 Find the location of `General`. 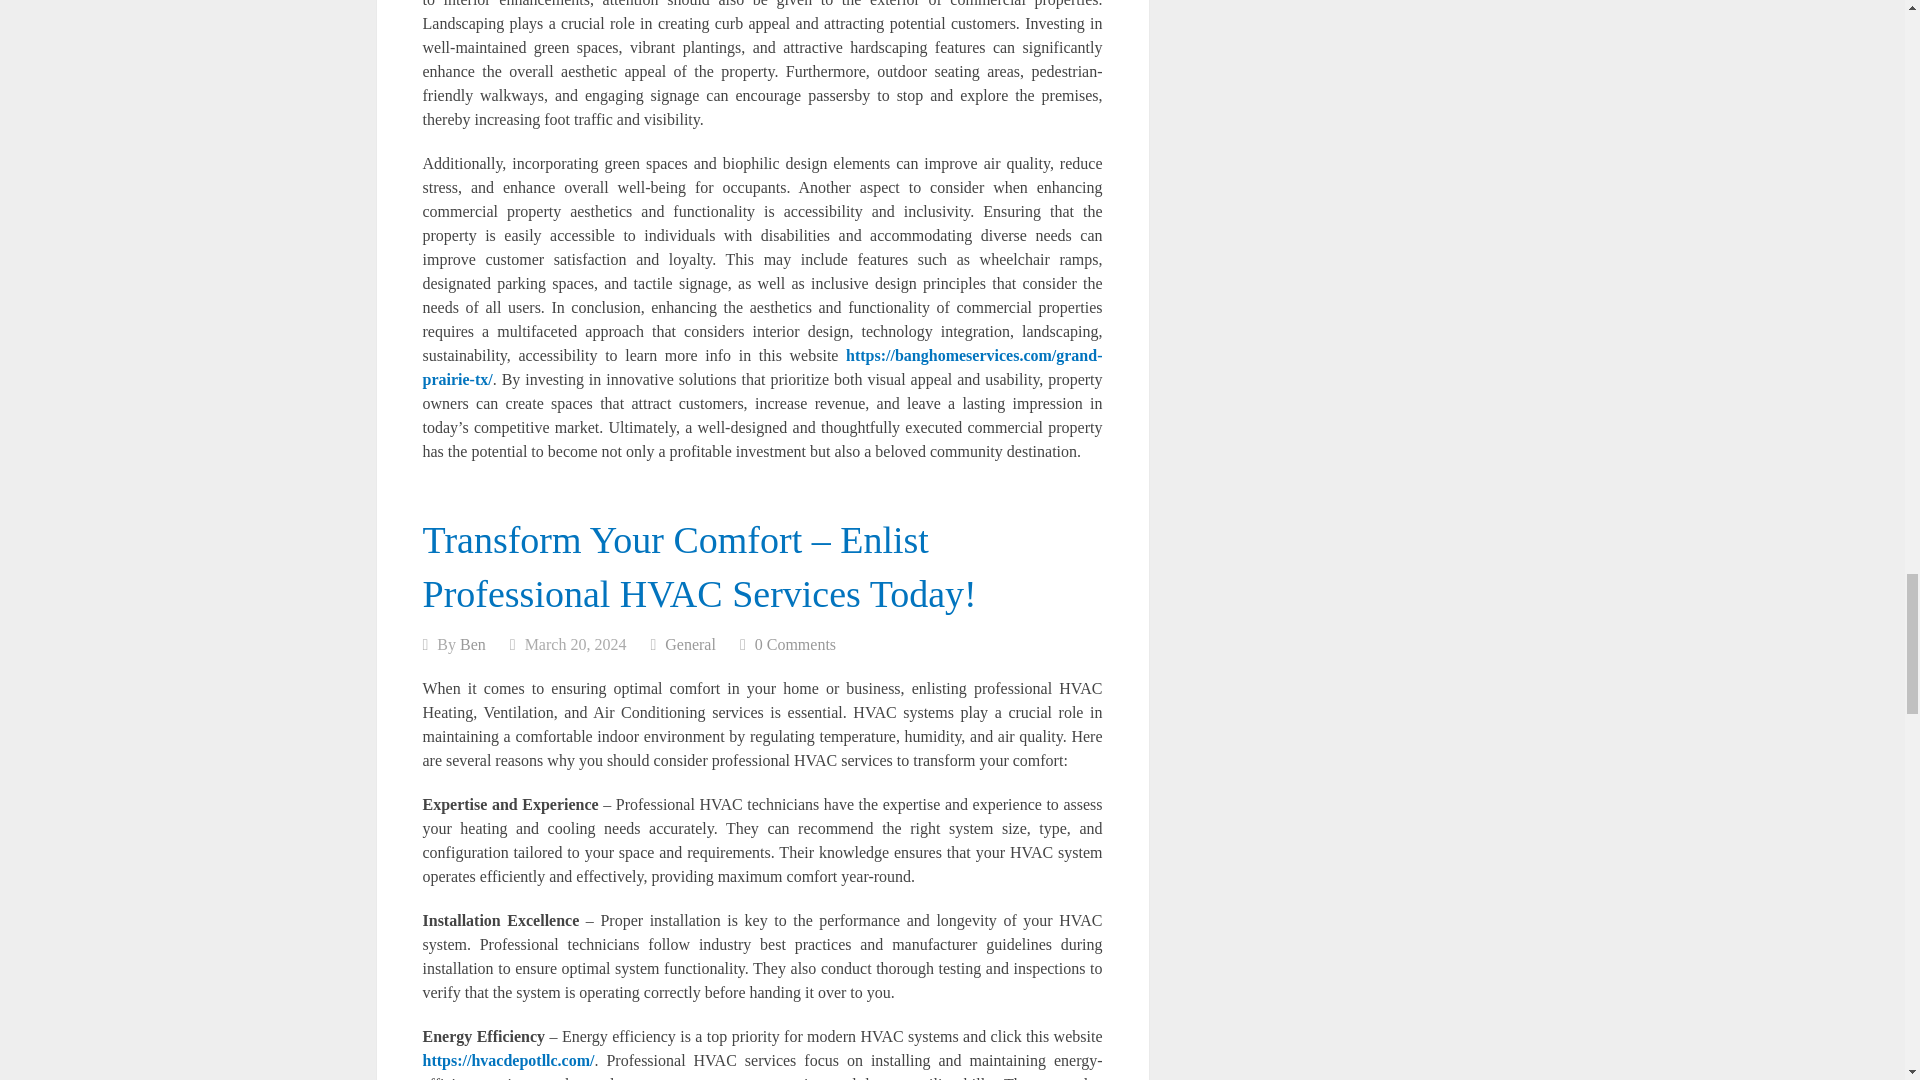

General is located at coordinates (690, 644).